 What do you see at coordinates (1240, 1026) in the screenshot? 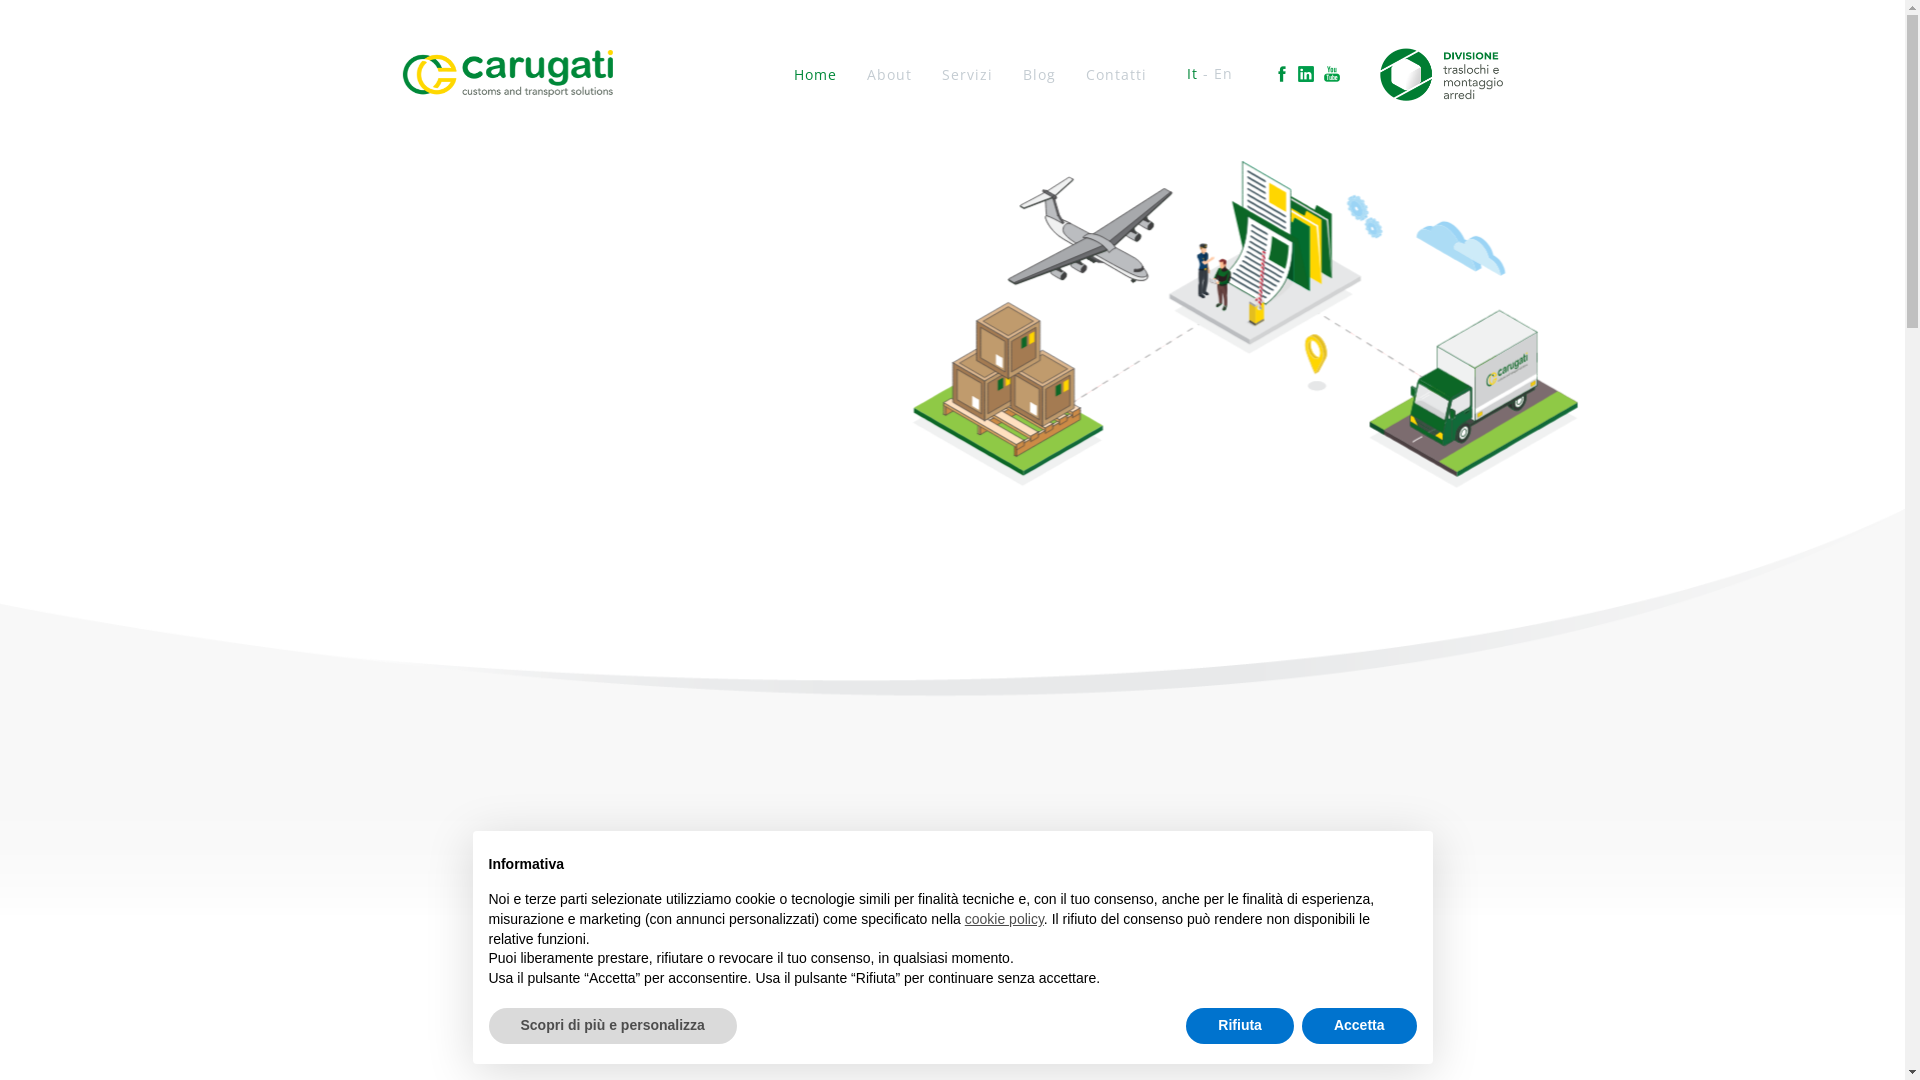
I see `Rifiuta` at bounding box center [1240, 1026].